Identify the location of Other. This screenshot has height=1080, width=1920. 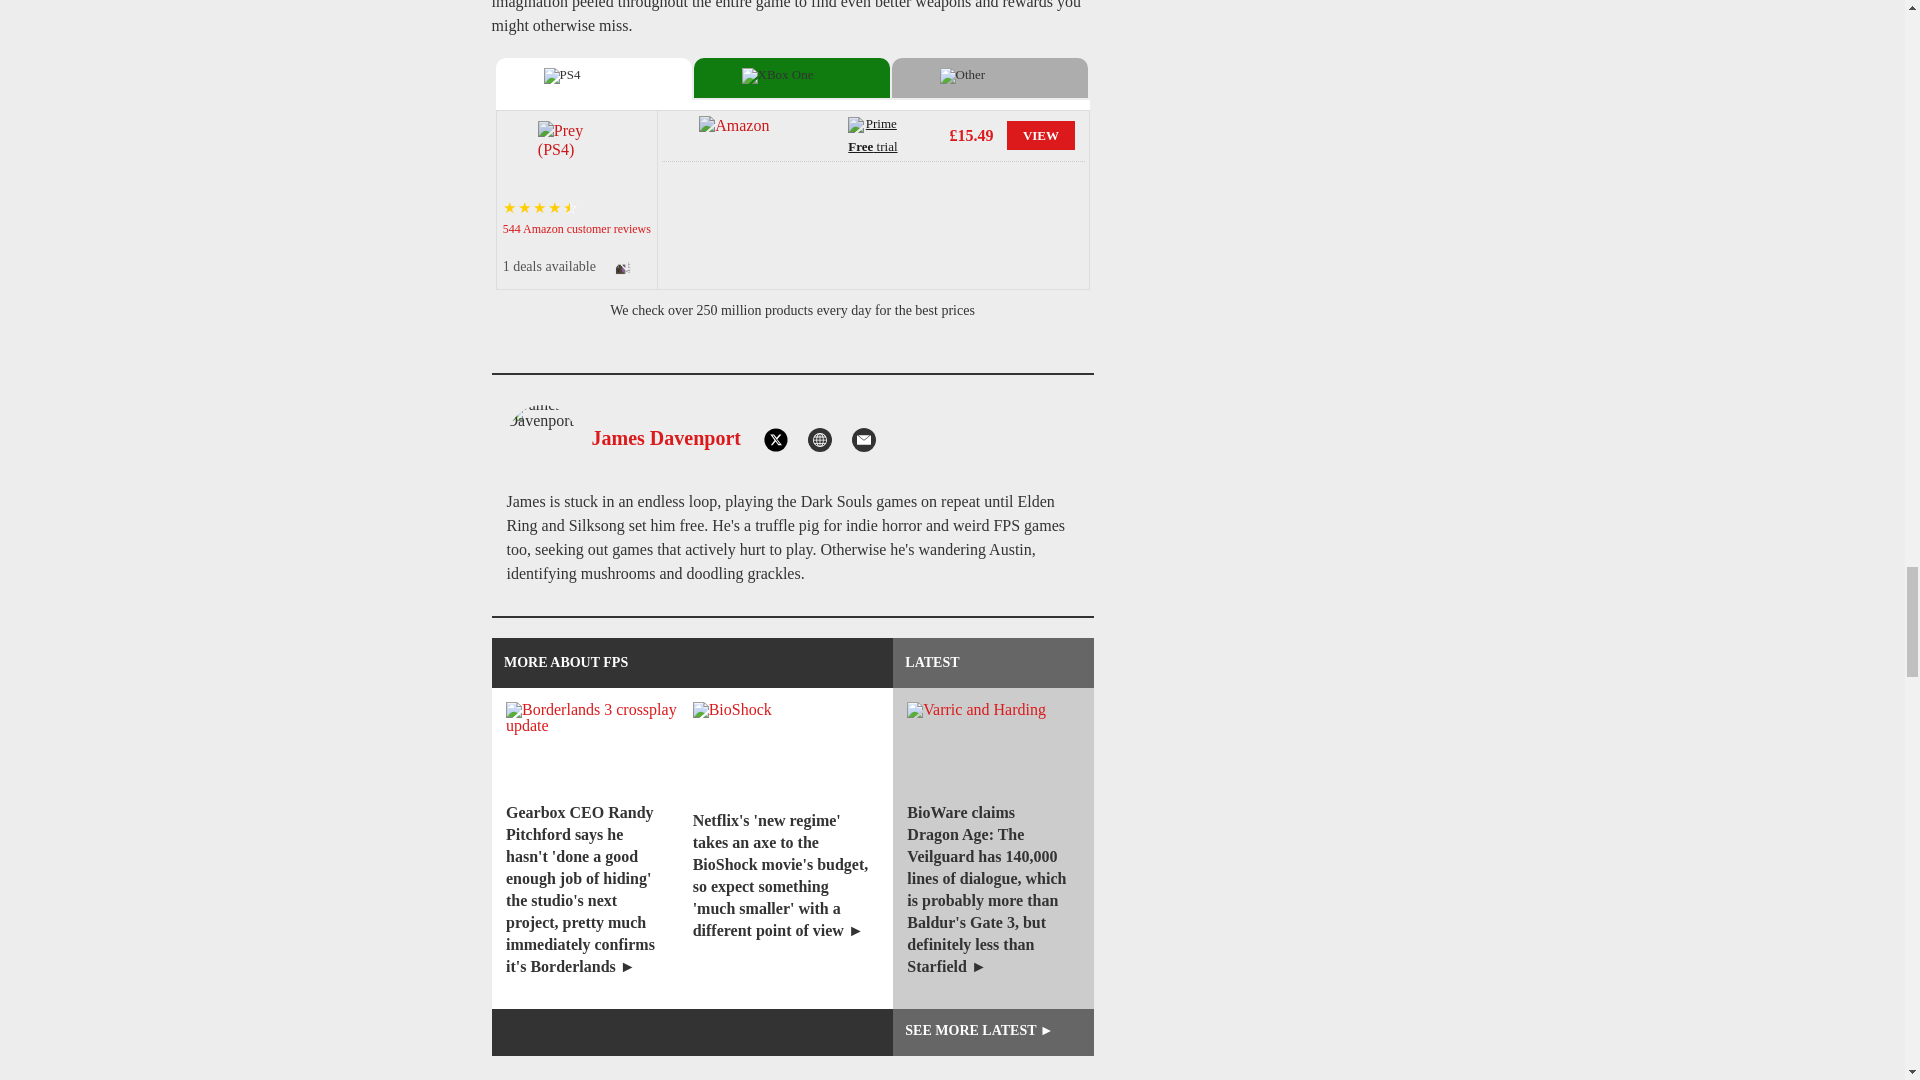
(990, 78).